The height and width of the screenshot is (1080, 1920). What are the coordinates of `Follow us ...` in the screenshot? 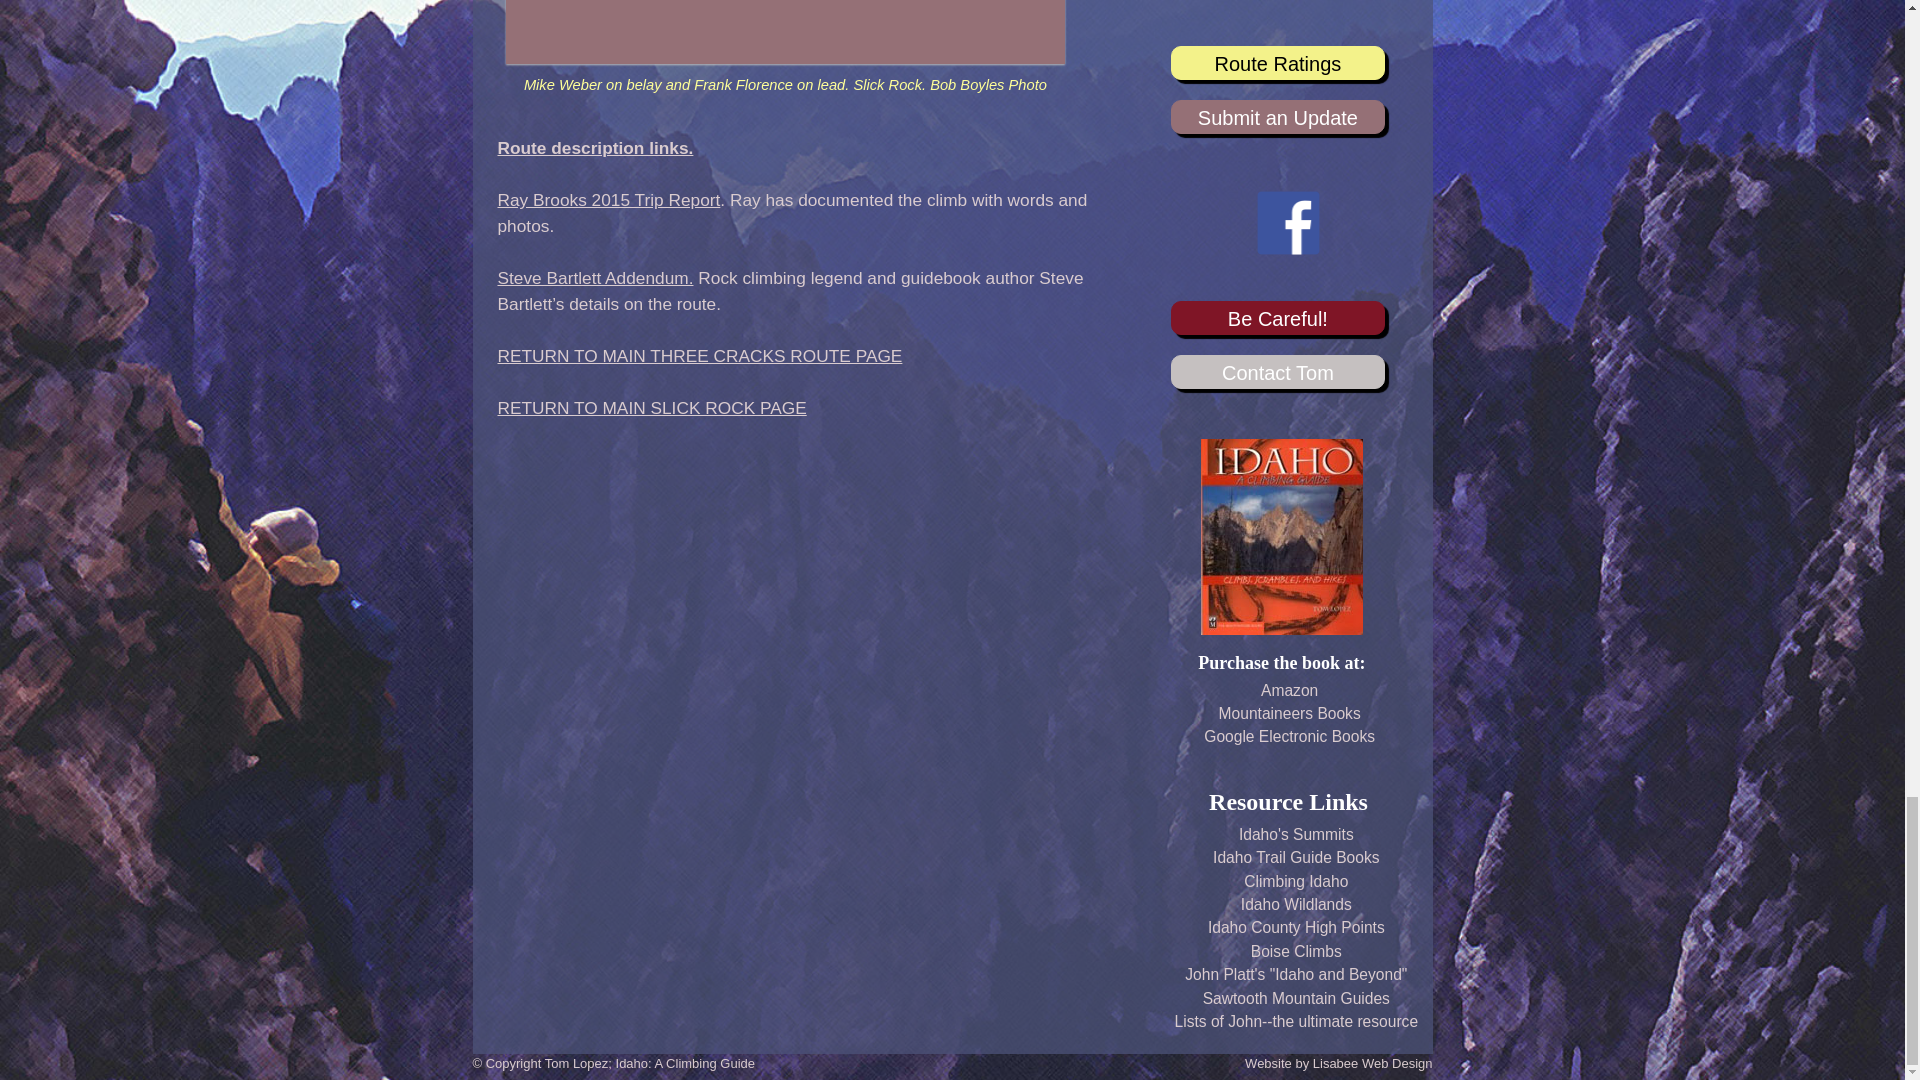 It's located at (1288, 249).